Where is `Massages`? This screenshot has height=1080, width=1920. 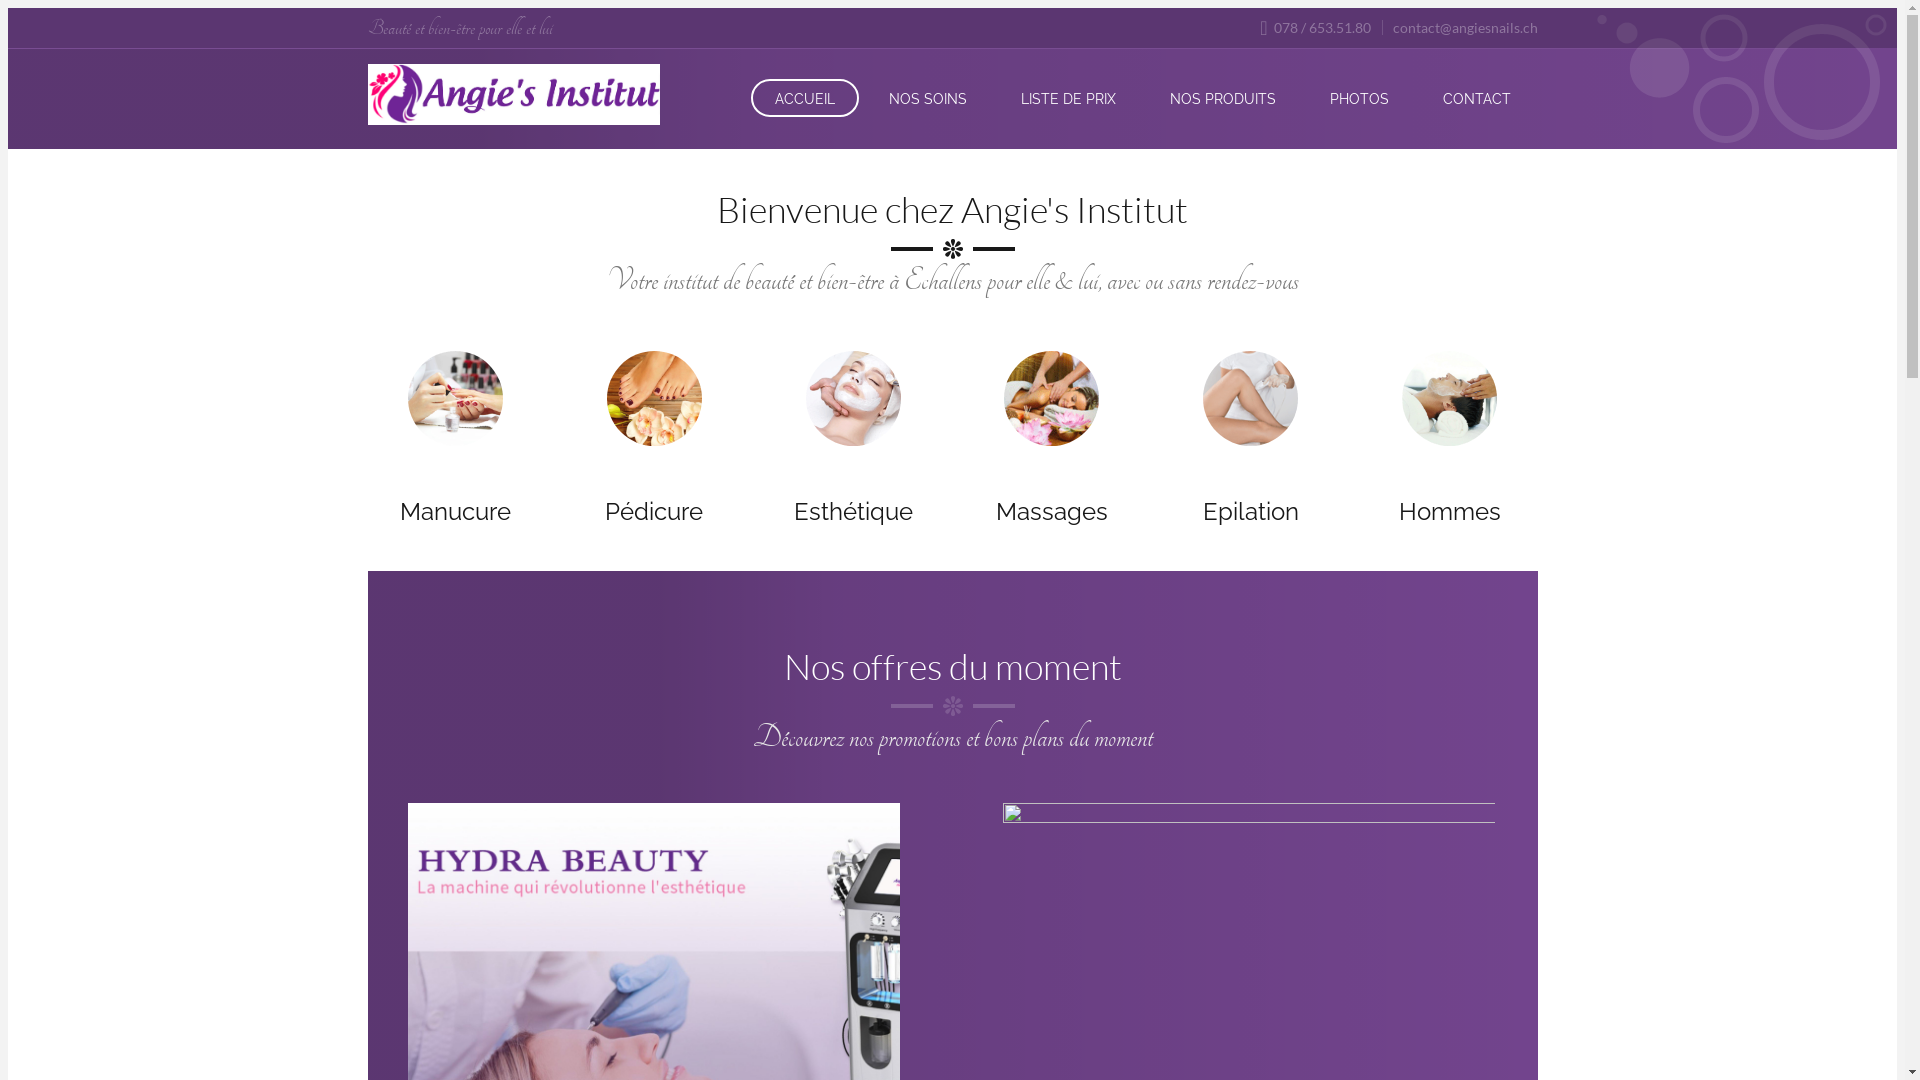 Massages is located at coordinates (1052, 512).